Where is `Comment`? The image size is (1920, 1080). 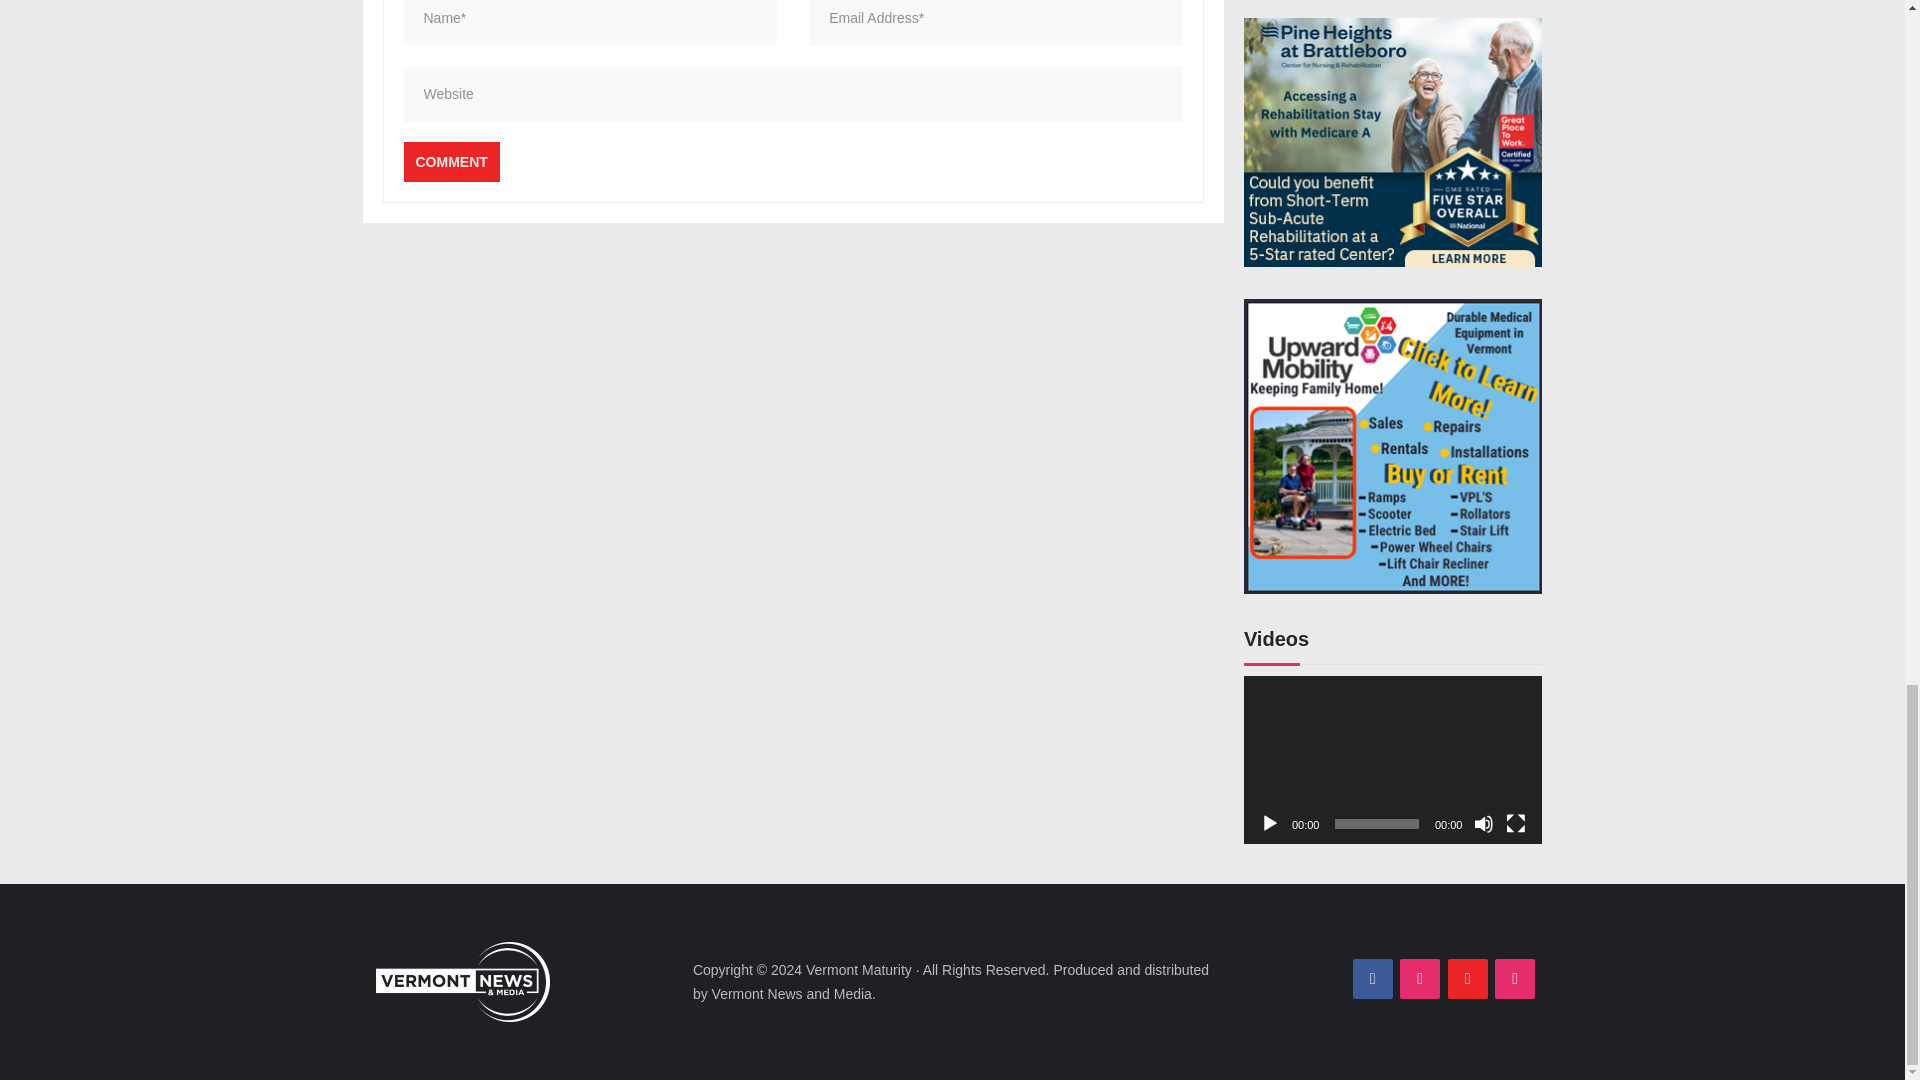
Comment is located at coordinates (451, 162).